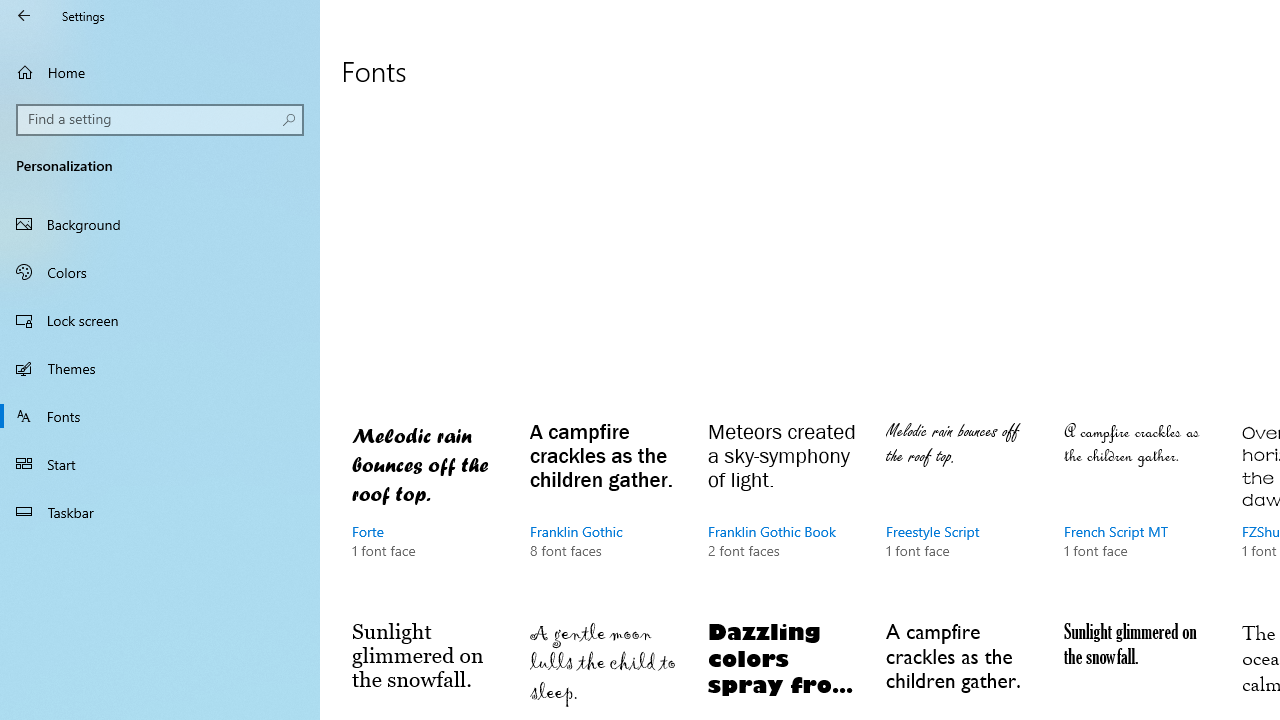 This screenshot has width=1280, height=720. I want to click on Freestyle Script, 1 font face, so click(961, 509).